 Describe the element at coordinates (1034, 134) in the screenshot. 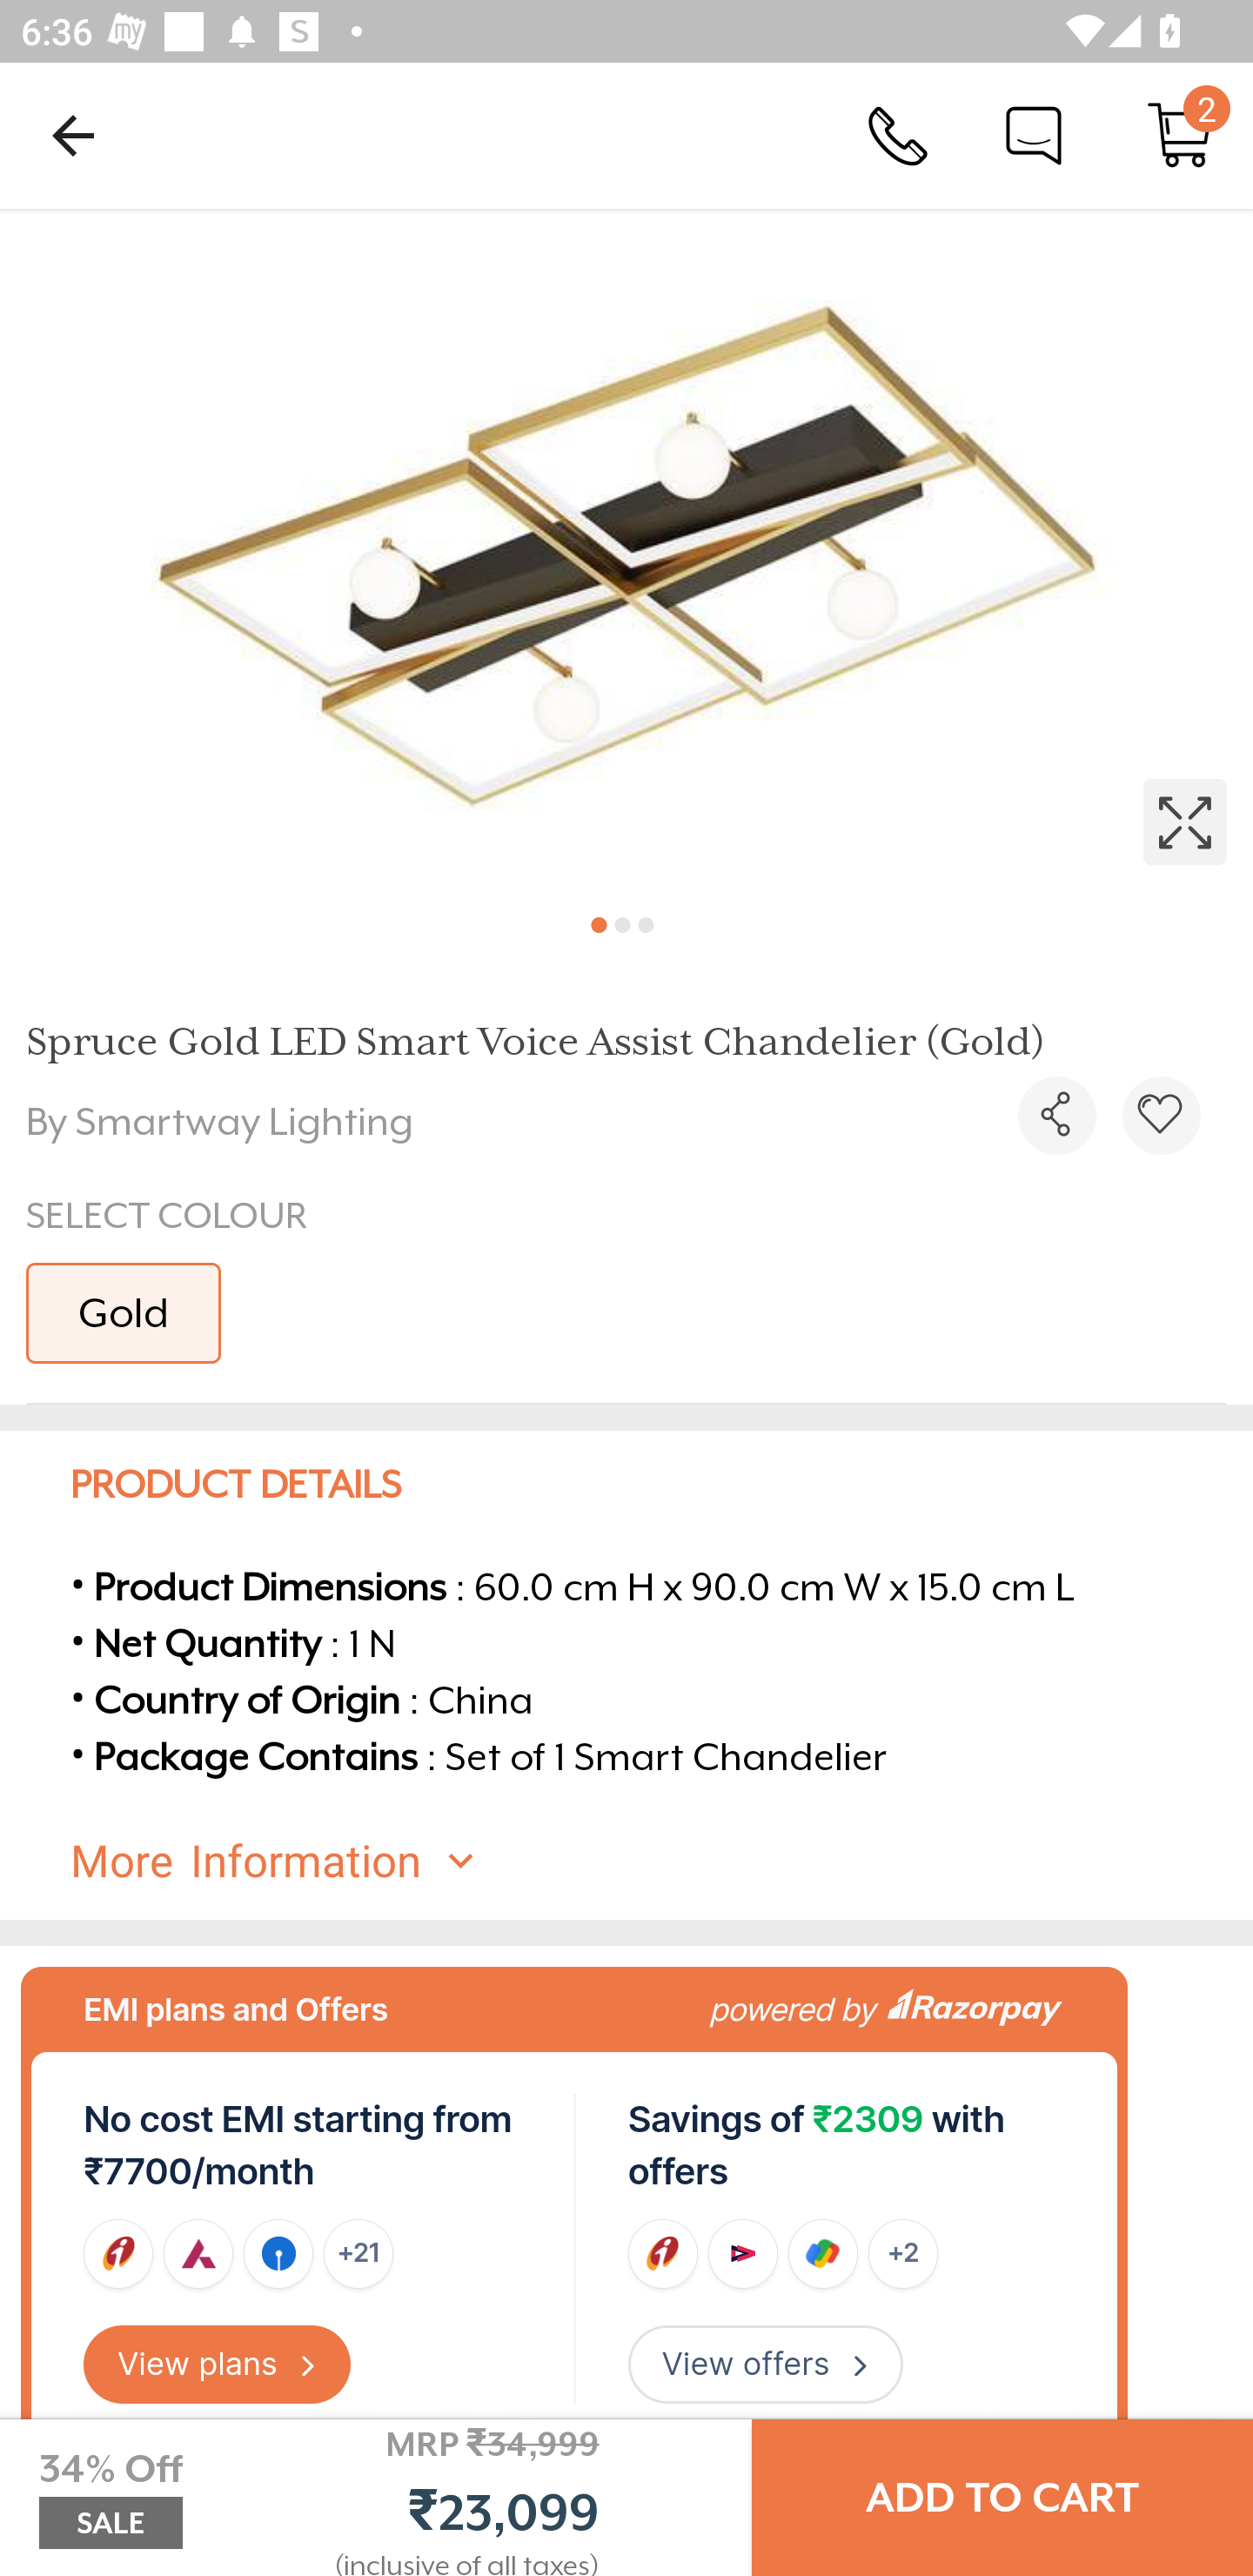

I see `Chat` at that location.